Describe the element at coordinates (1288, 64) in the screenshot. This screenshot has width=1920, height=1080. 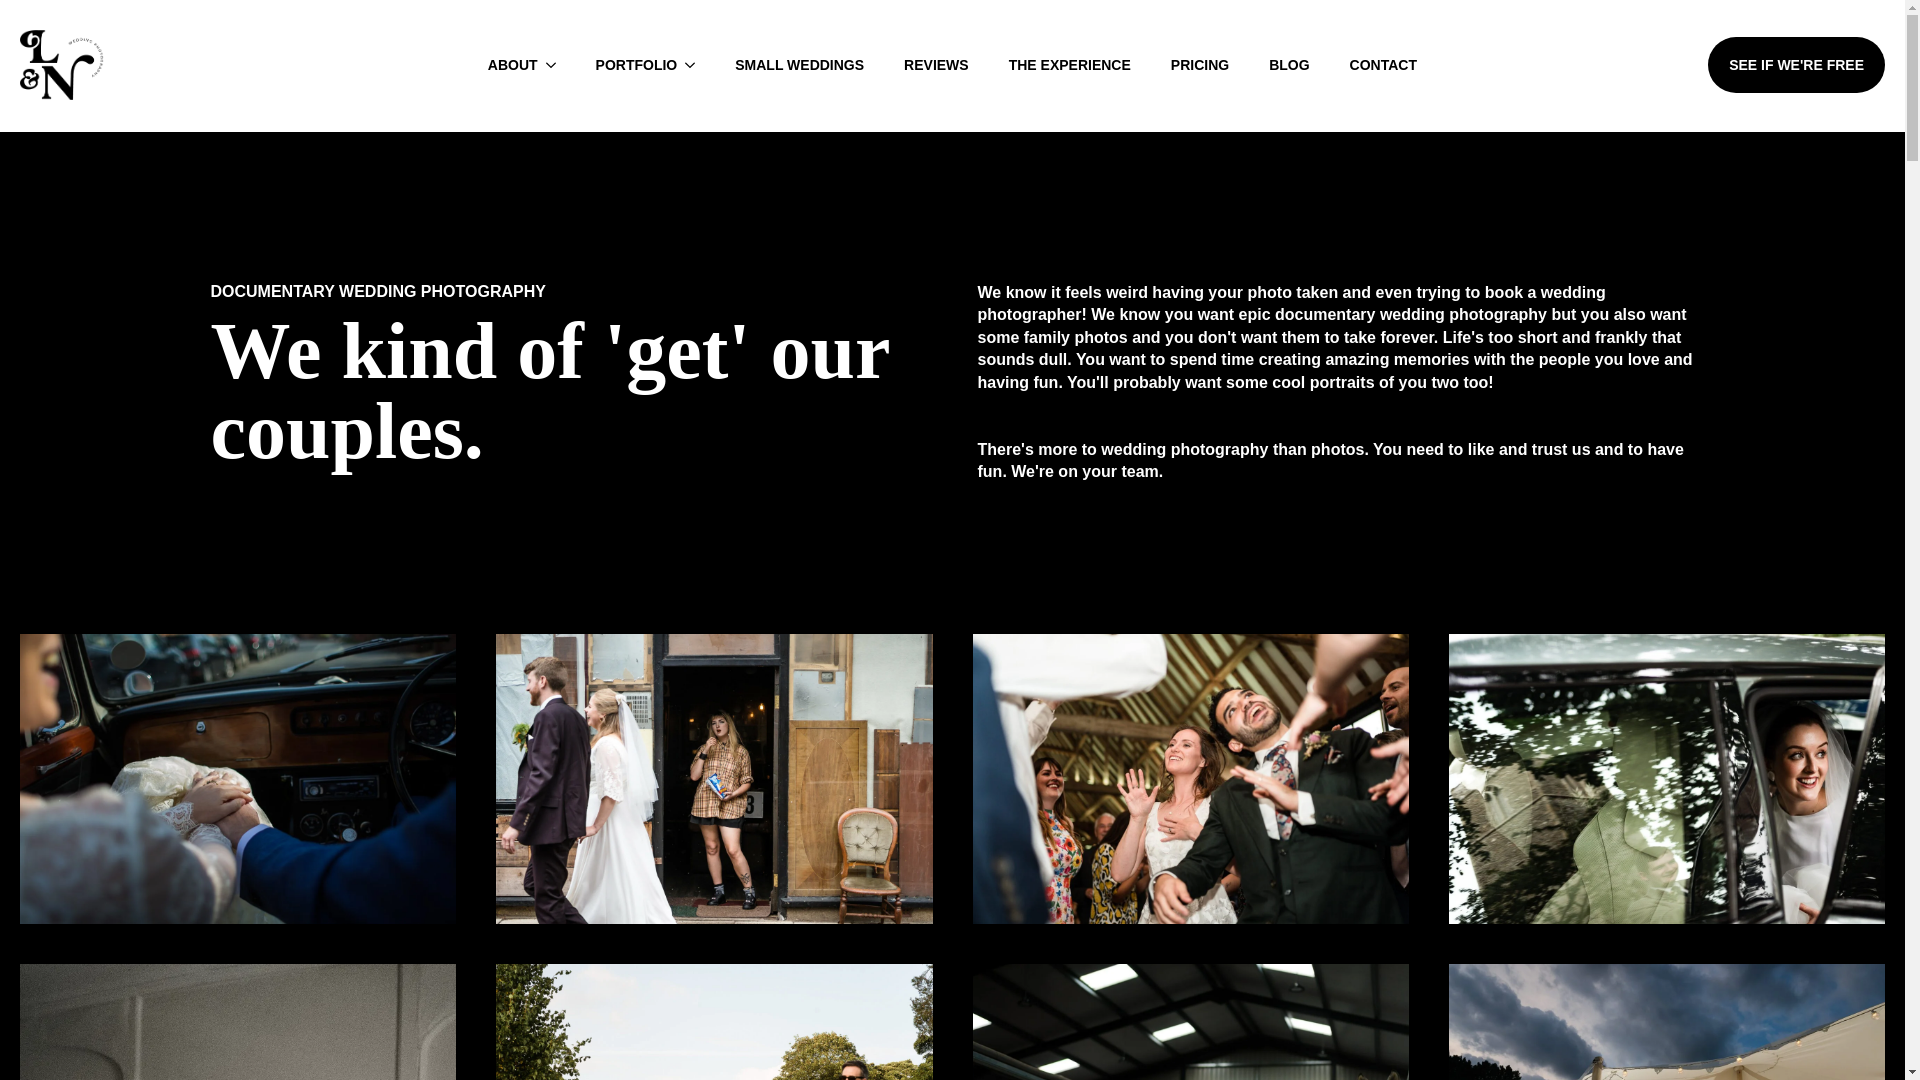
I see `BLOG` at that location.